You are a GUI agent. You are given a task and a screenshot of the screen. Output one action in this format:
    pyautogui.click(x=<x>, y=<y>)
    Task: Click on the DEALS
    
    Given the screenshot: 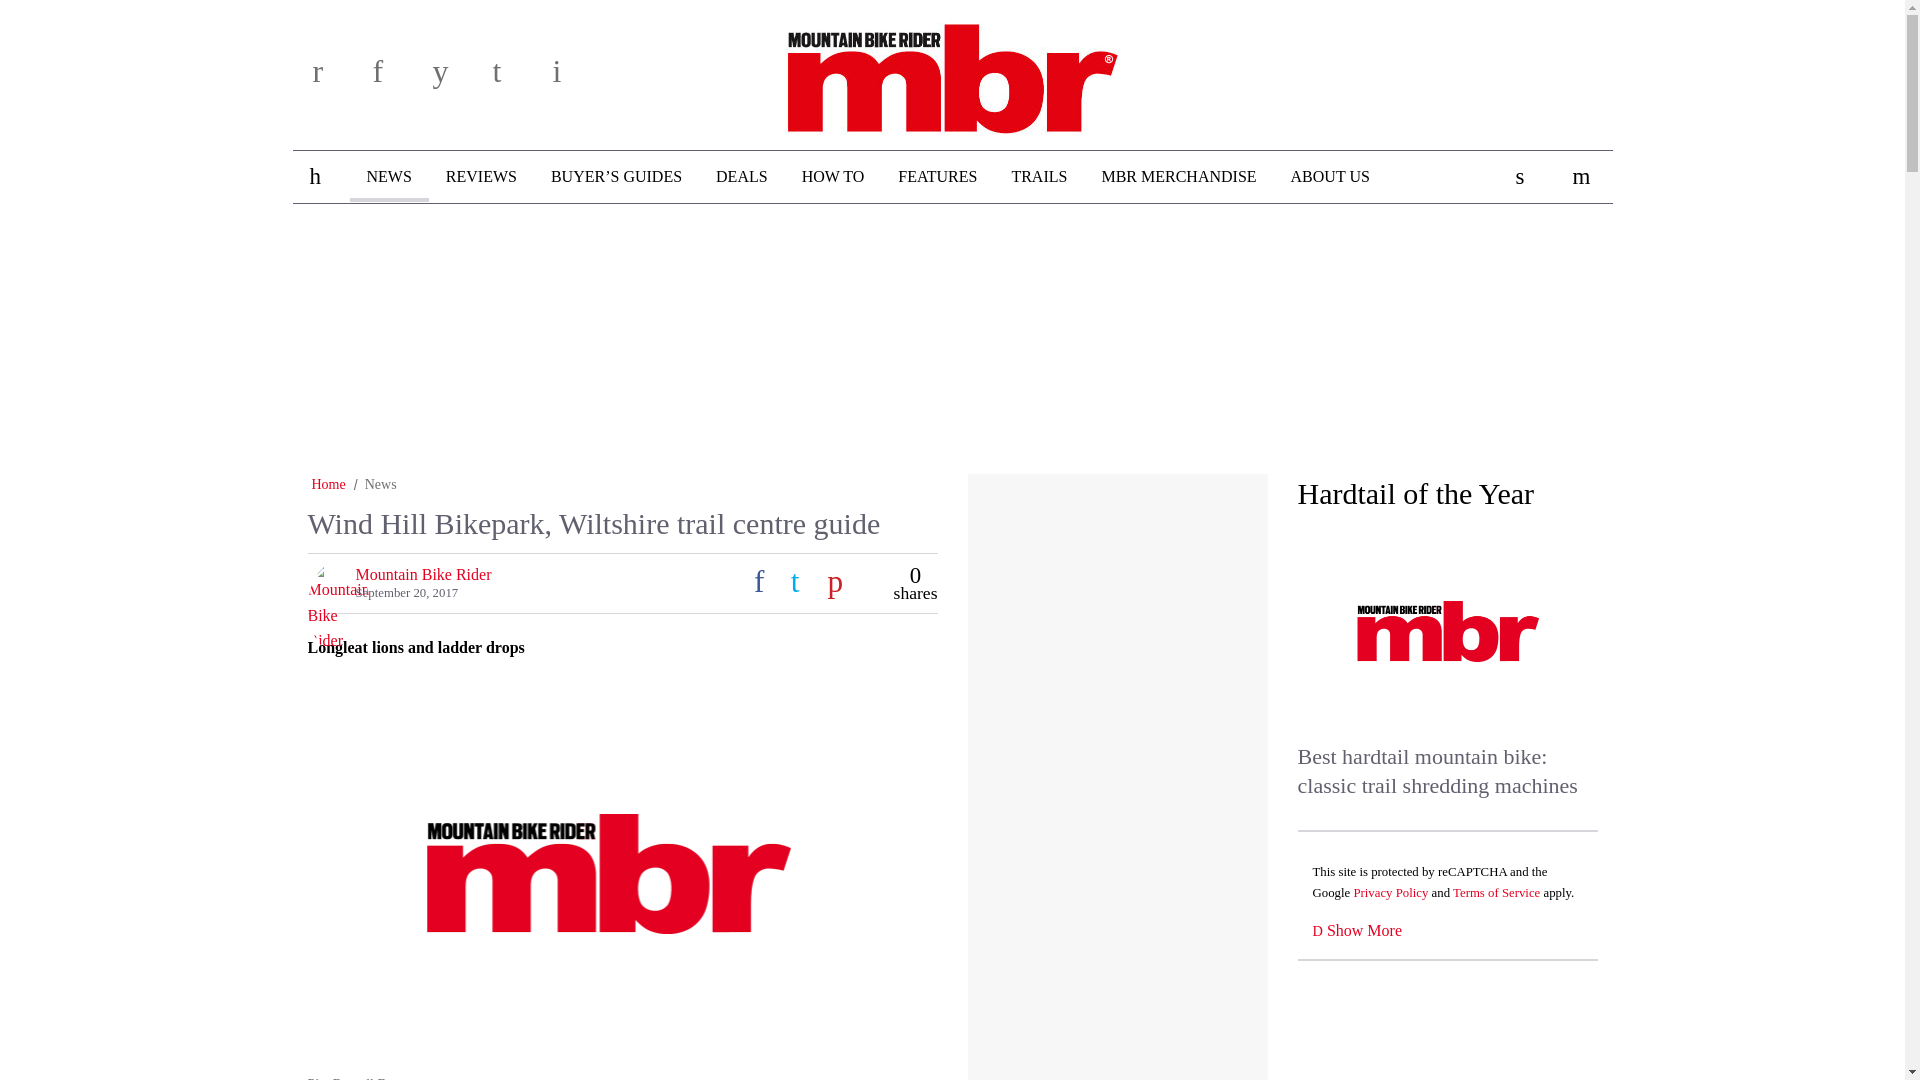 What is the action you would take?
    pyautogui.click(x=742, y=177)
    